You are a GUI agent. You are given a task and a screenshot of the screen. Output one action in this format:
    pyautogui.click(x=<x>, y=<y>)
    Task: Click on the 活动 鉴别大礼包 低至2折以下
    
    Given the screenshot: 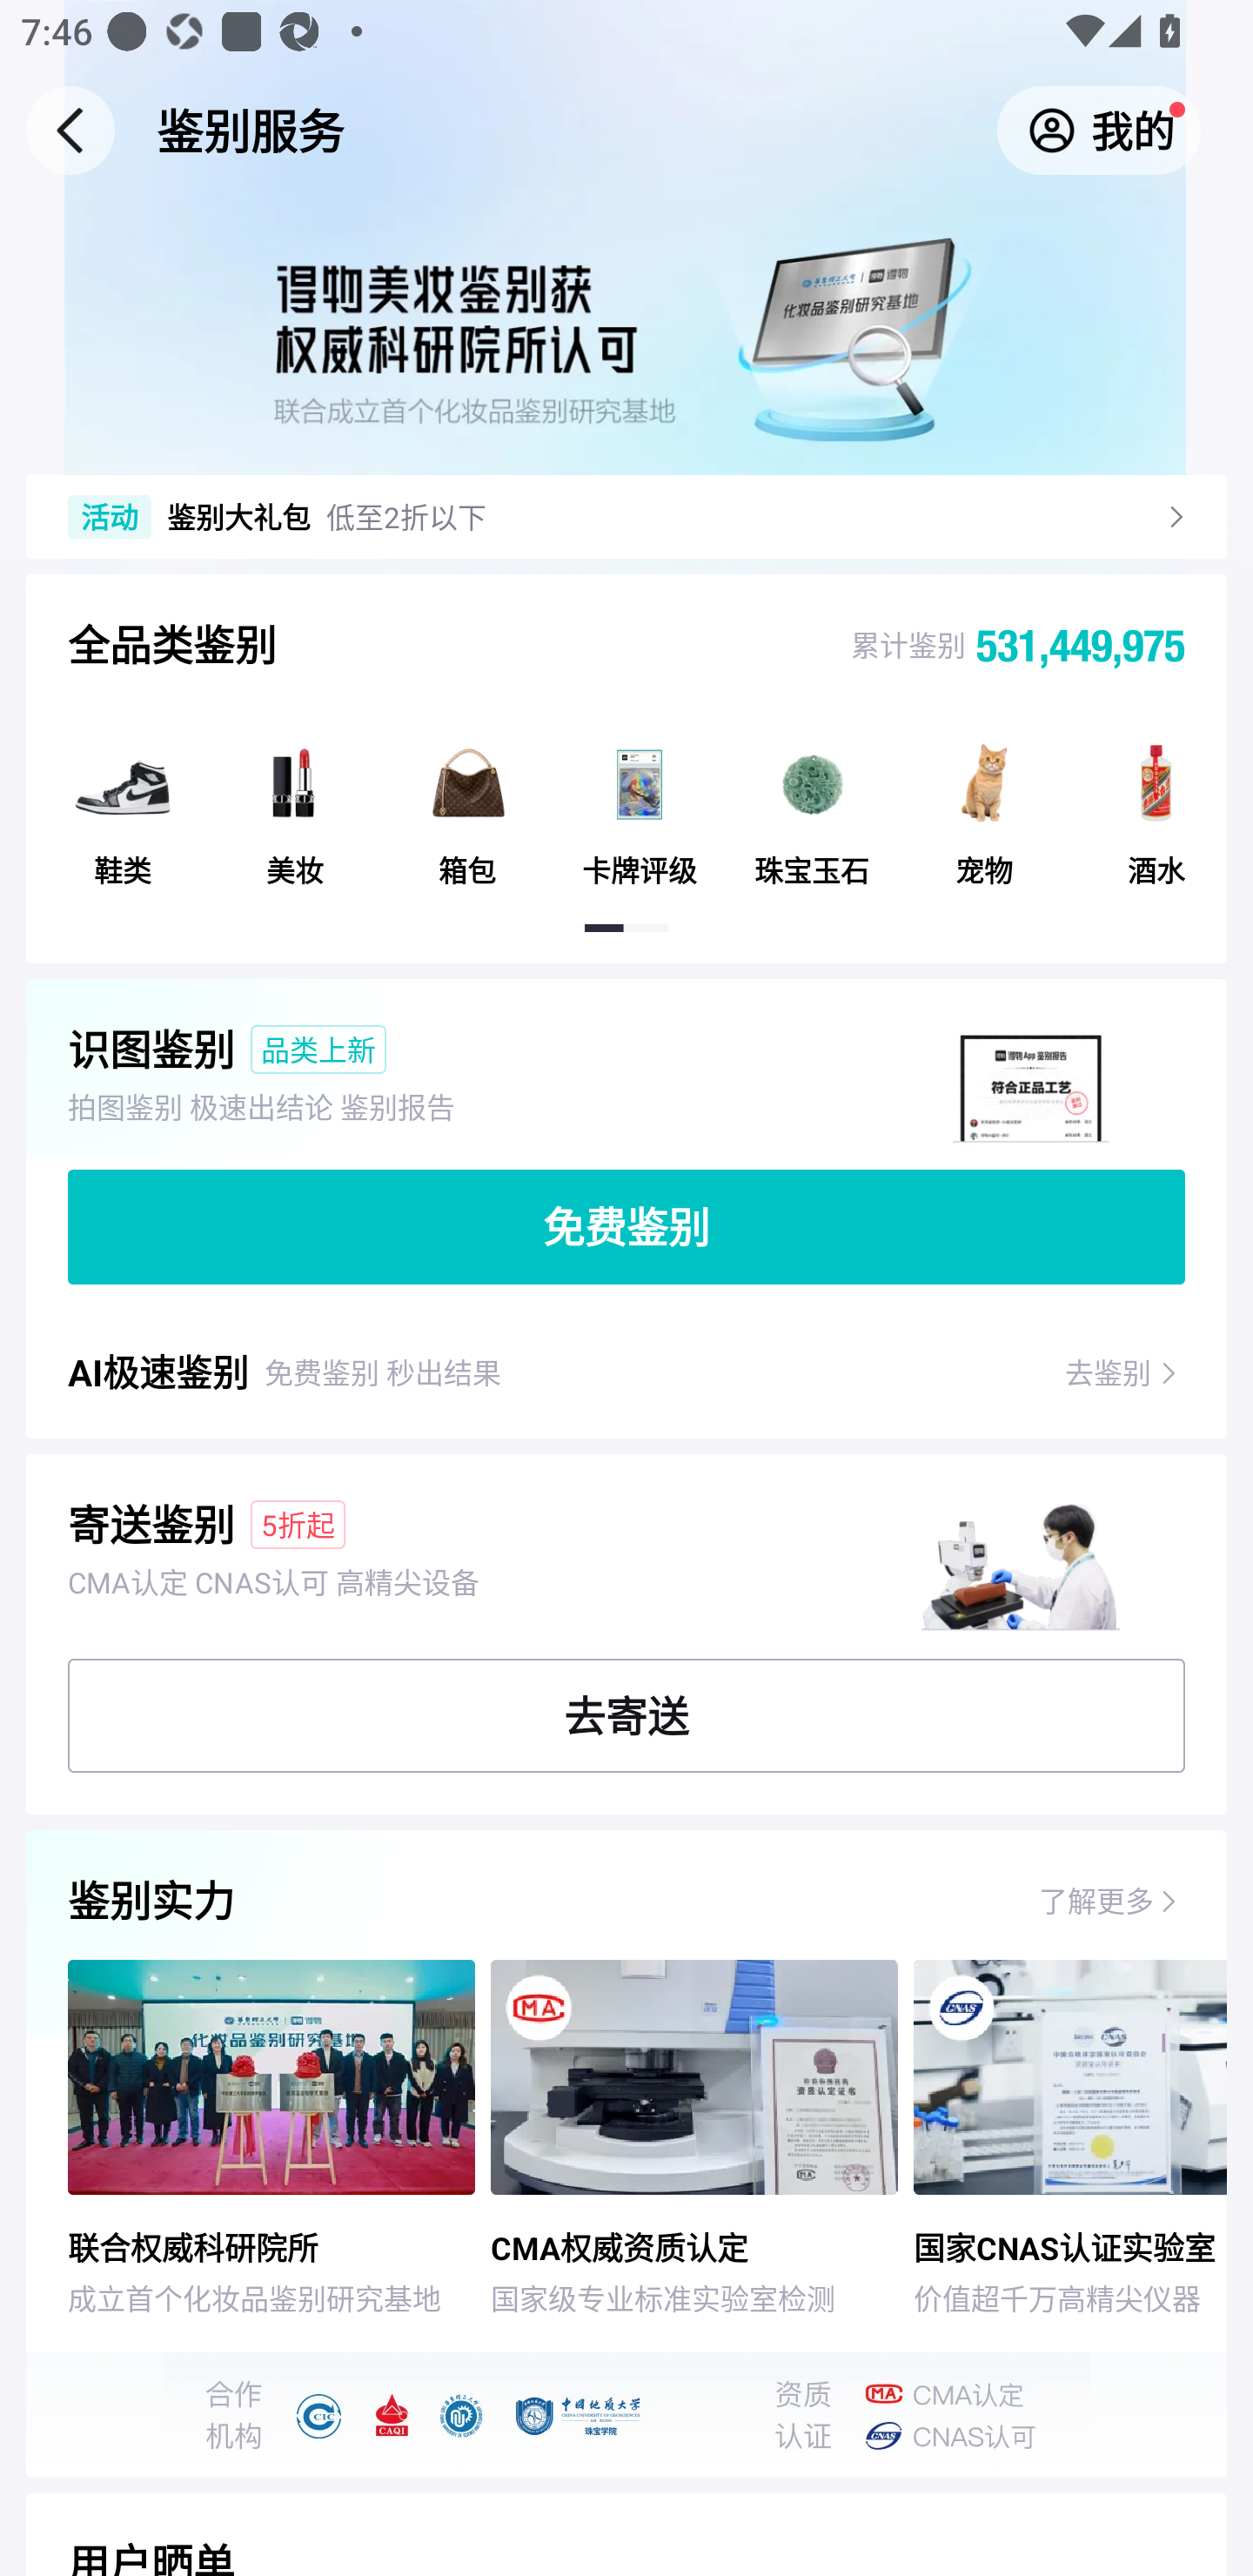 What is the action you would take?
    pyautogui.click(x=606, y=516)
    